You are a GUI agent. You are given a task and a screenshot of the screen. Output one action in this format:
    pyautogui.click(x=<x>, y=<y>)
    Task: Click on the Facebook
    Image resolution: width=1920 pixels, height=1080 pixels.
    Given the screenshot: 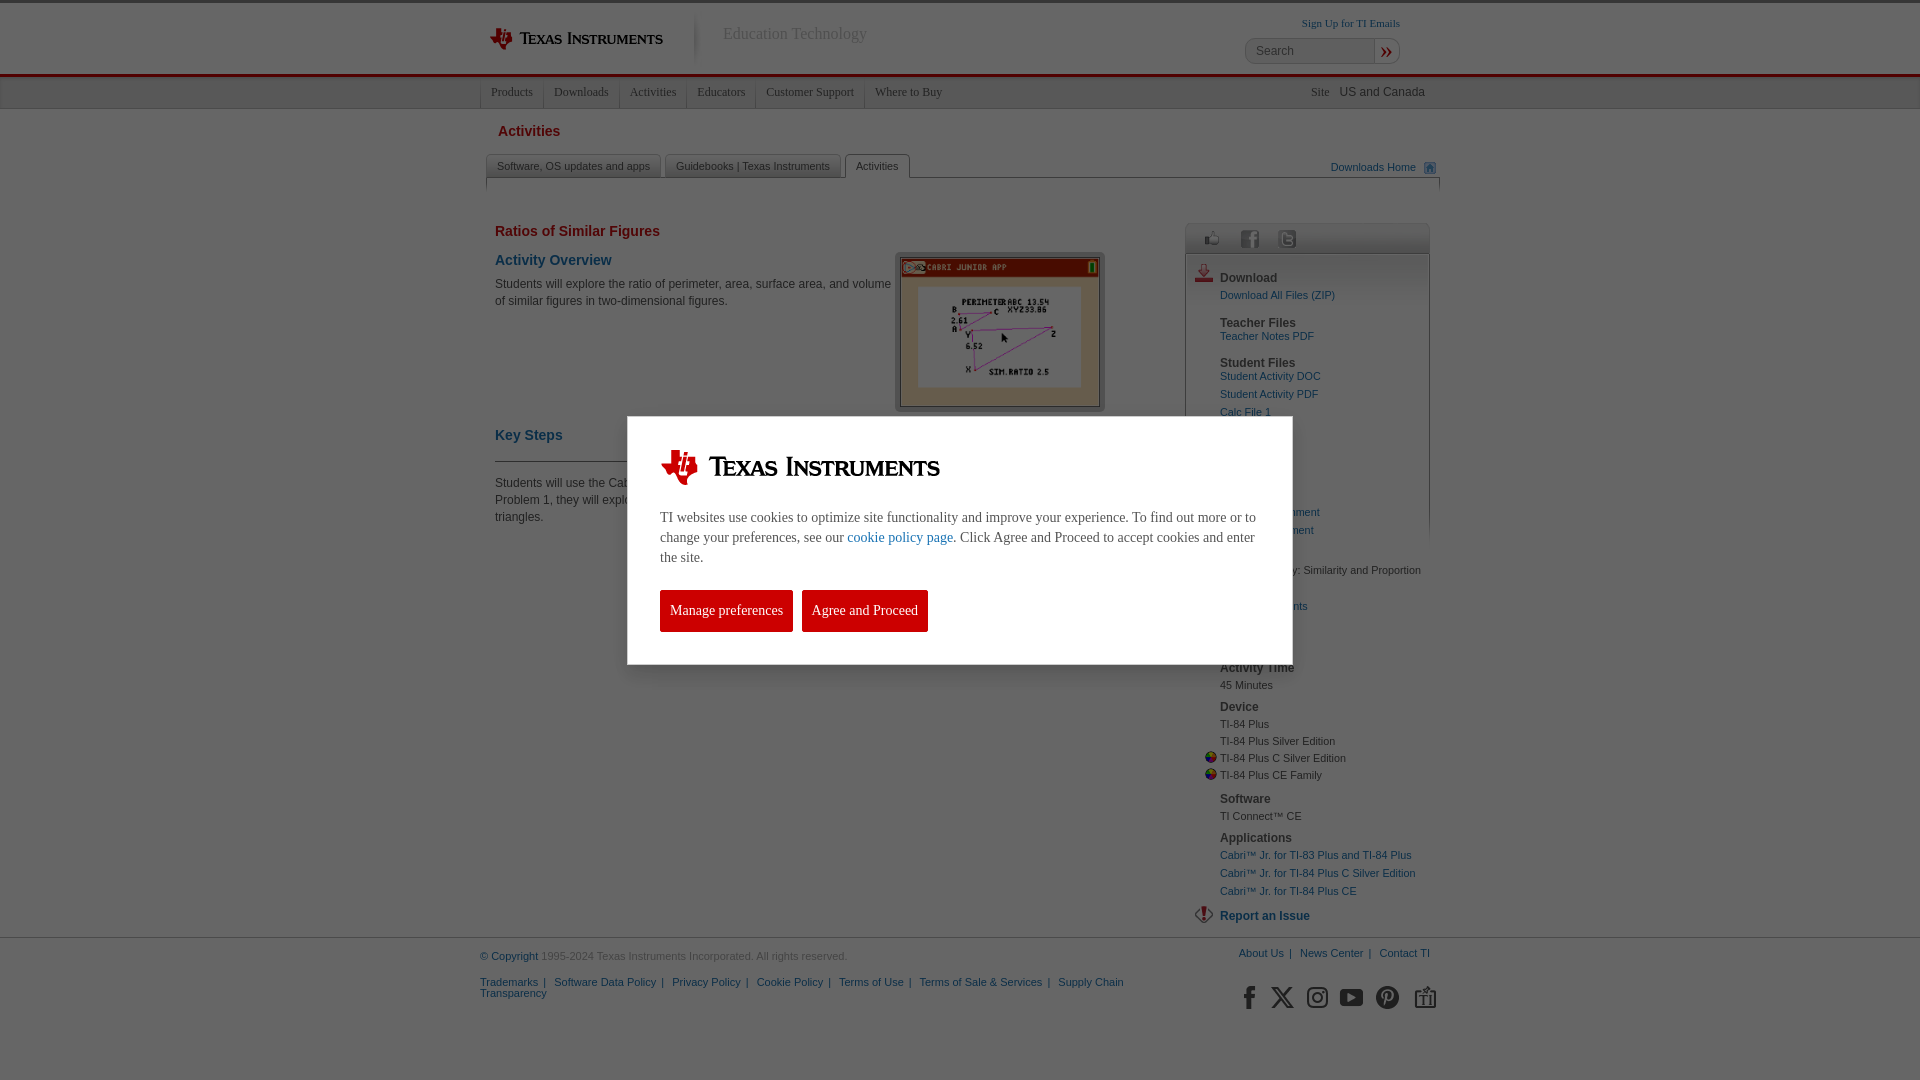 What is the action you would take?
    pyautogui.click(x=1248, y=993)
    